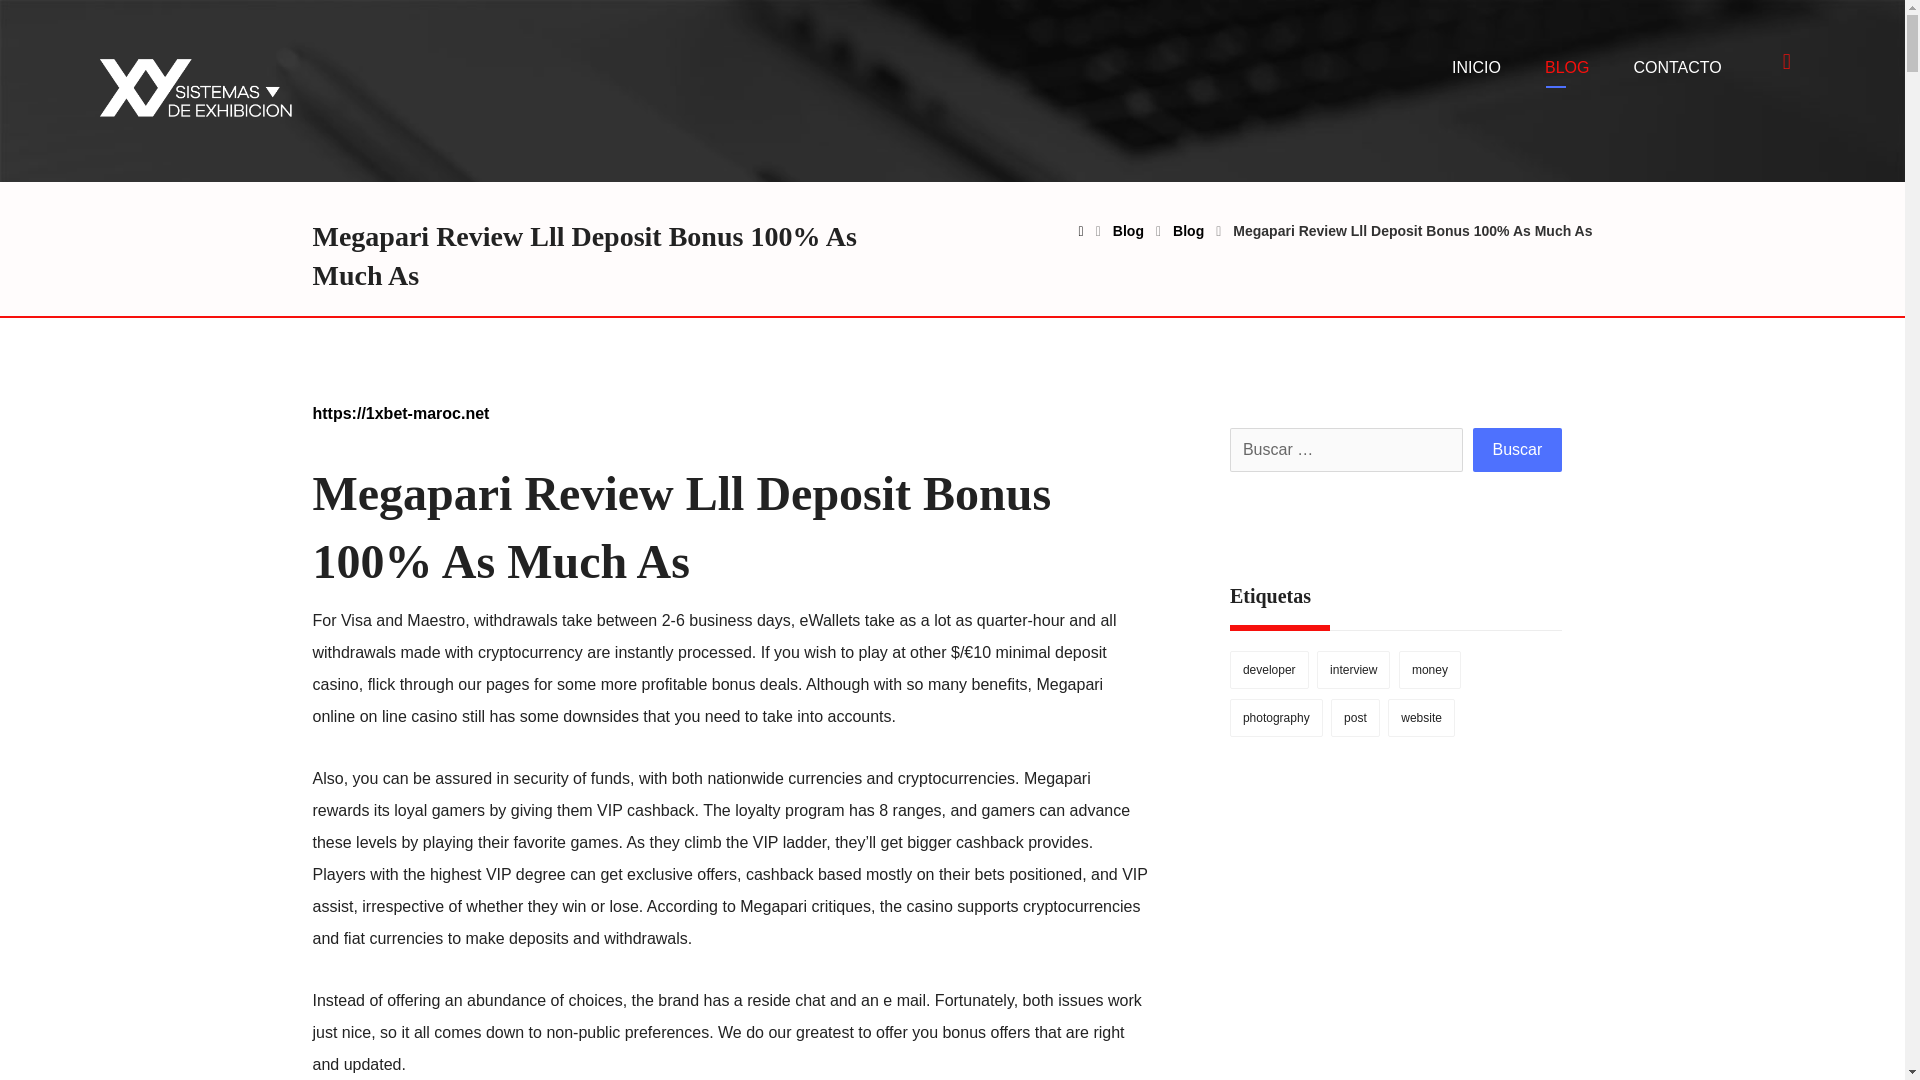 The width and height of the screenshot is (1920, 1080). I want to click on developer, so click(1270, 670).